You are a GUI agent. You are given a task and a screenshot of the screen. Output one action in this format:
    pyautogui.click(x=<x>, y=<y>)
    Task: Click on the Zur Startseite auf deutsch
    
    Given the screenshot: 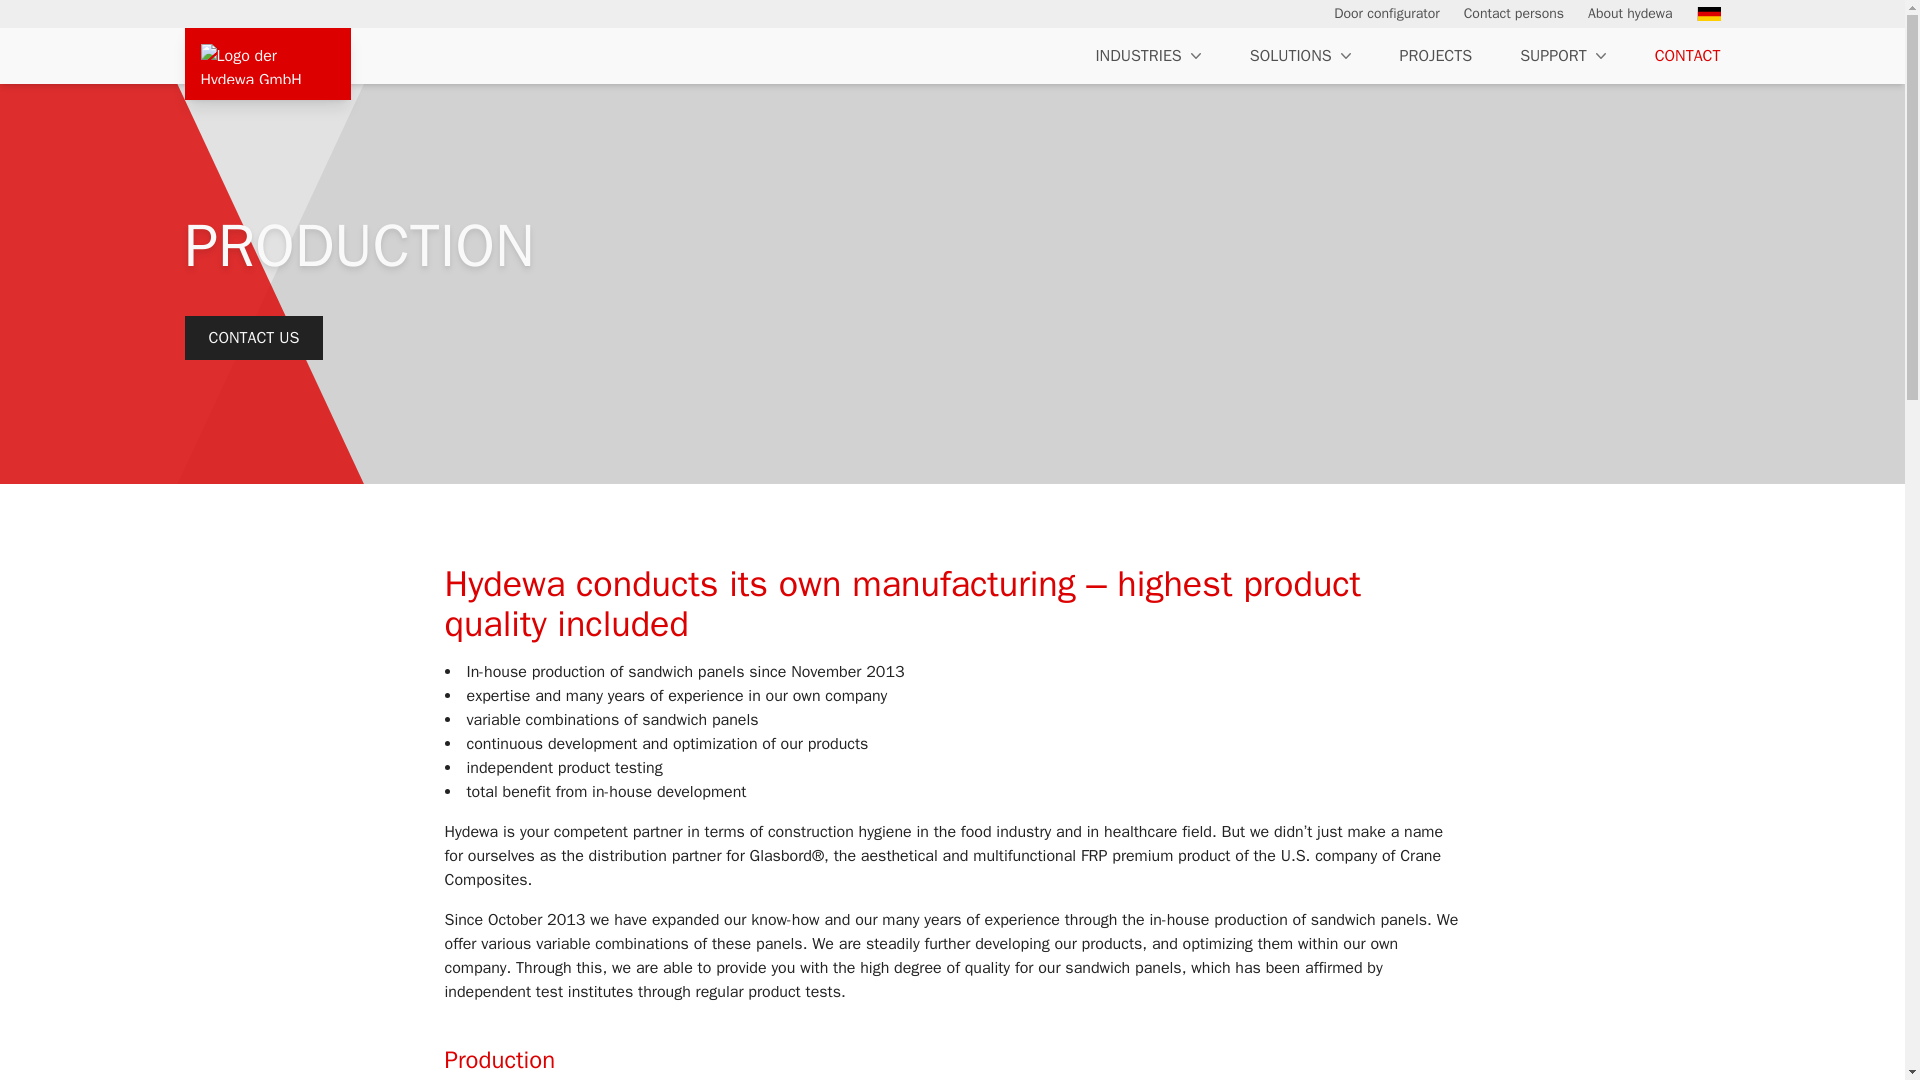 What is the action you would take?
    pyautogui.click(x=1702, y=14)
    